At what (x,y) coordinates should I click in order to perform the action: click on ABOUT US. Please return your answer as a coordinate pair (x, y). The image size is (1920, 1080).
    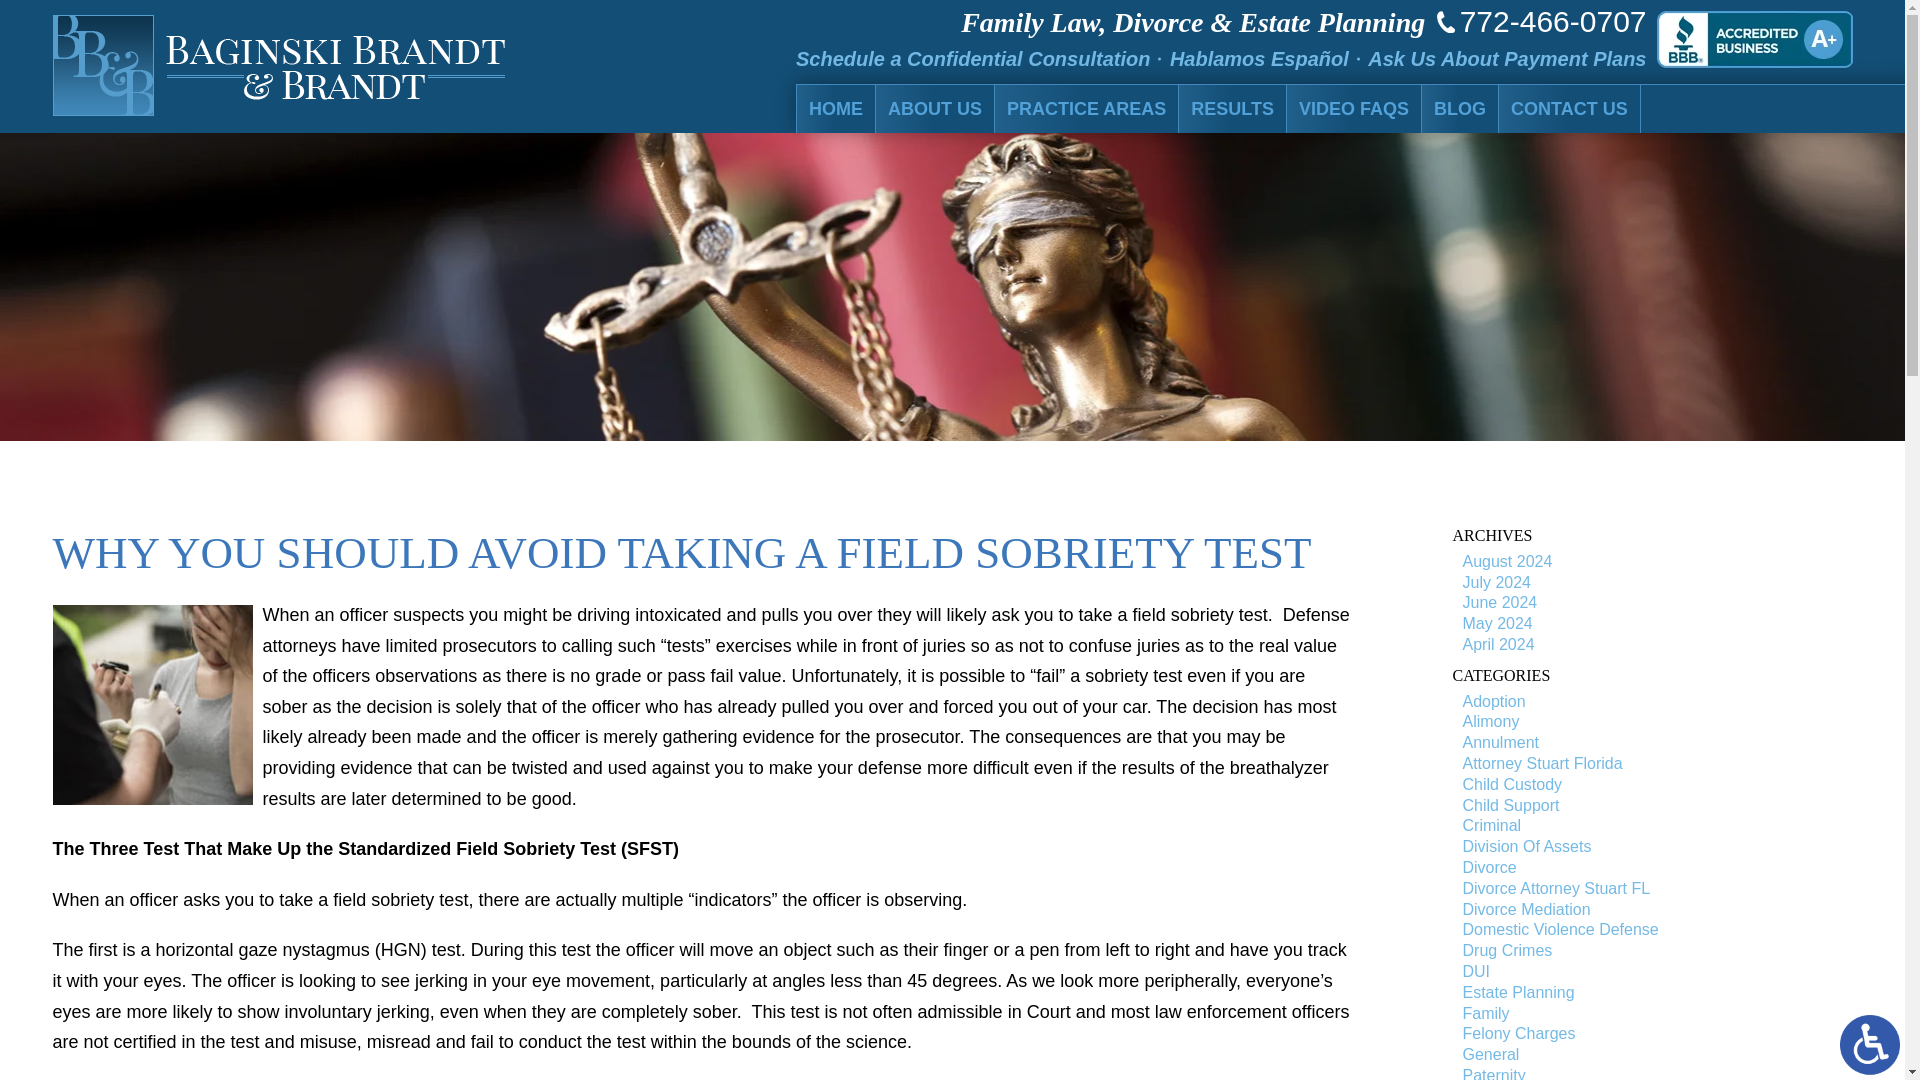
    Looking at the image, I should click on (1392, 108).